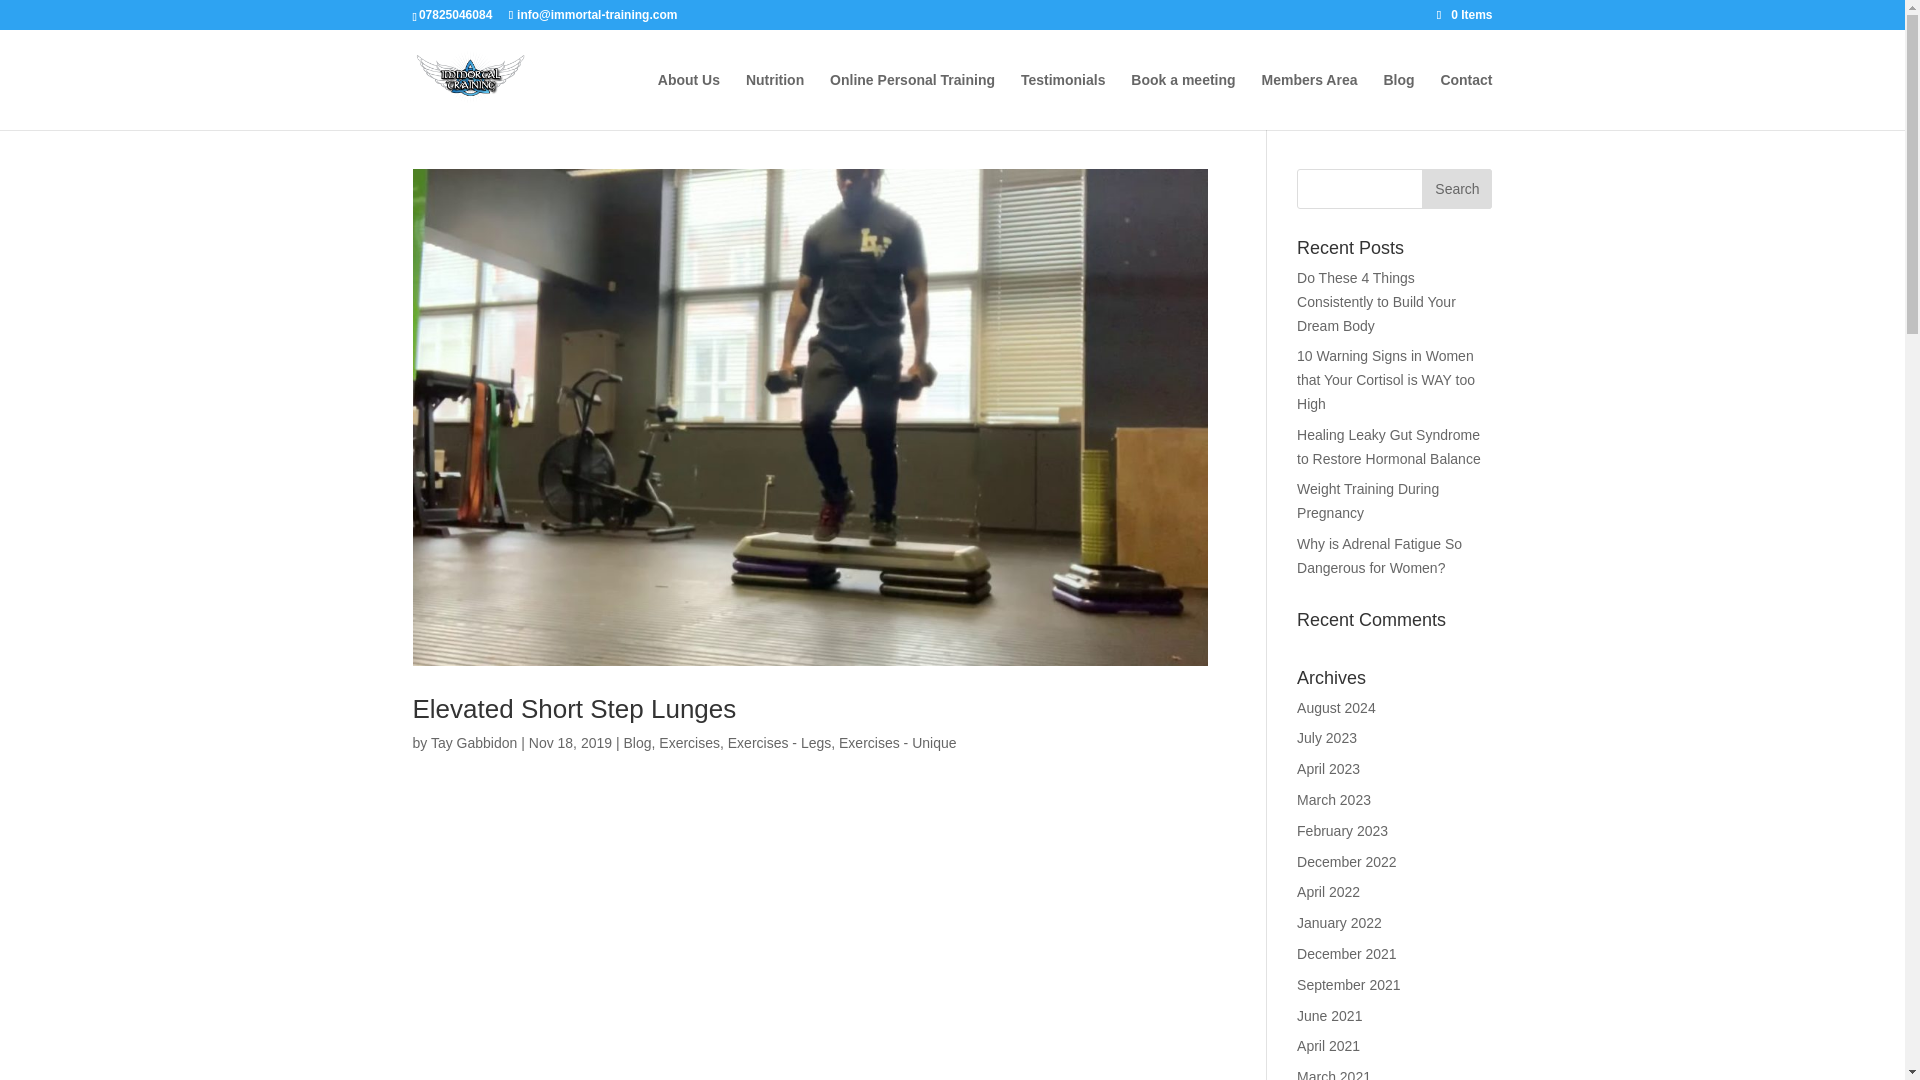  What do you see at coordinates (1347, 954) in the screenshot?
I see `December 2021` at bounding box center [1347, 954].